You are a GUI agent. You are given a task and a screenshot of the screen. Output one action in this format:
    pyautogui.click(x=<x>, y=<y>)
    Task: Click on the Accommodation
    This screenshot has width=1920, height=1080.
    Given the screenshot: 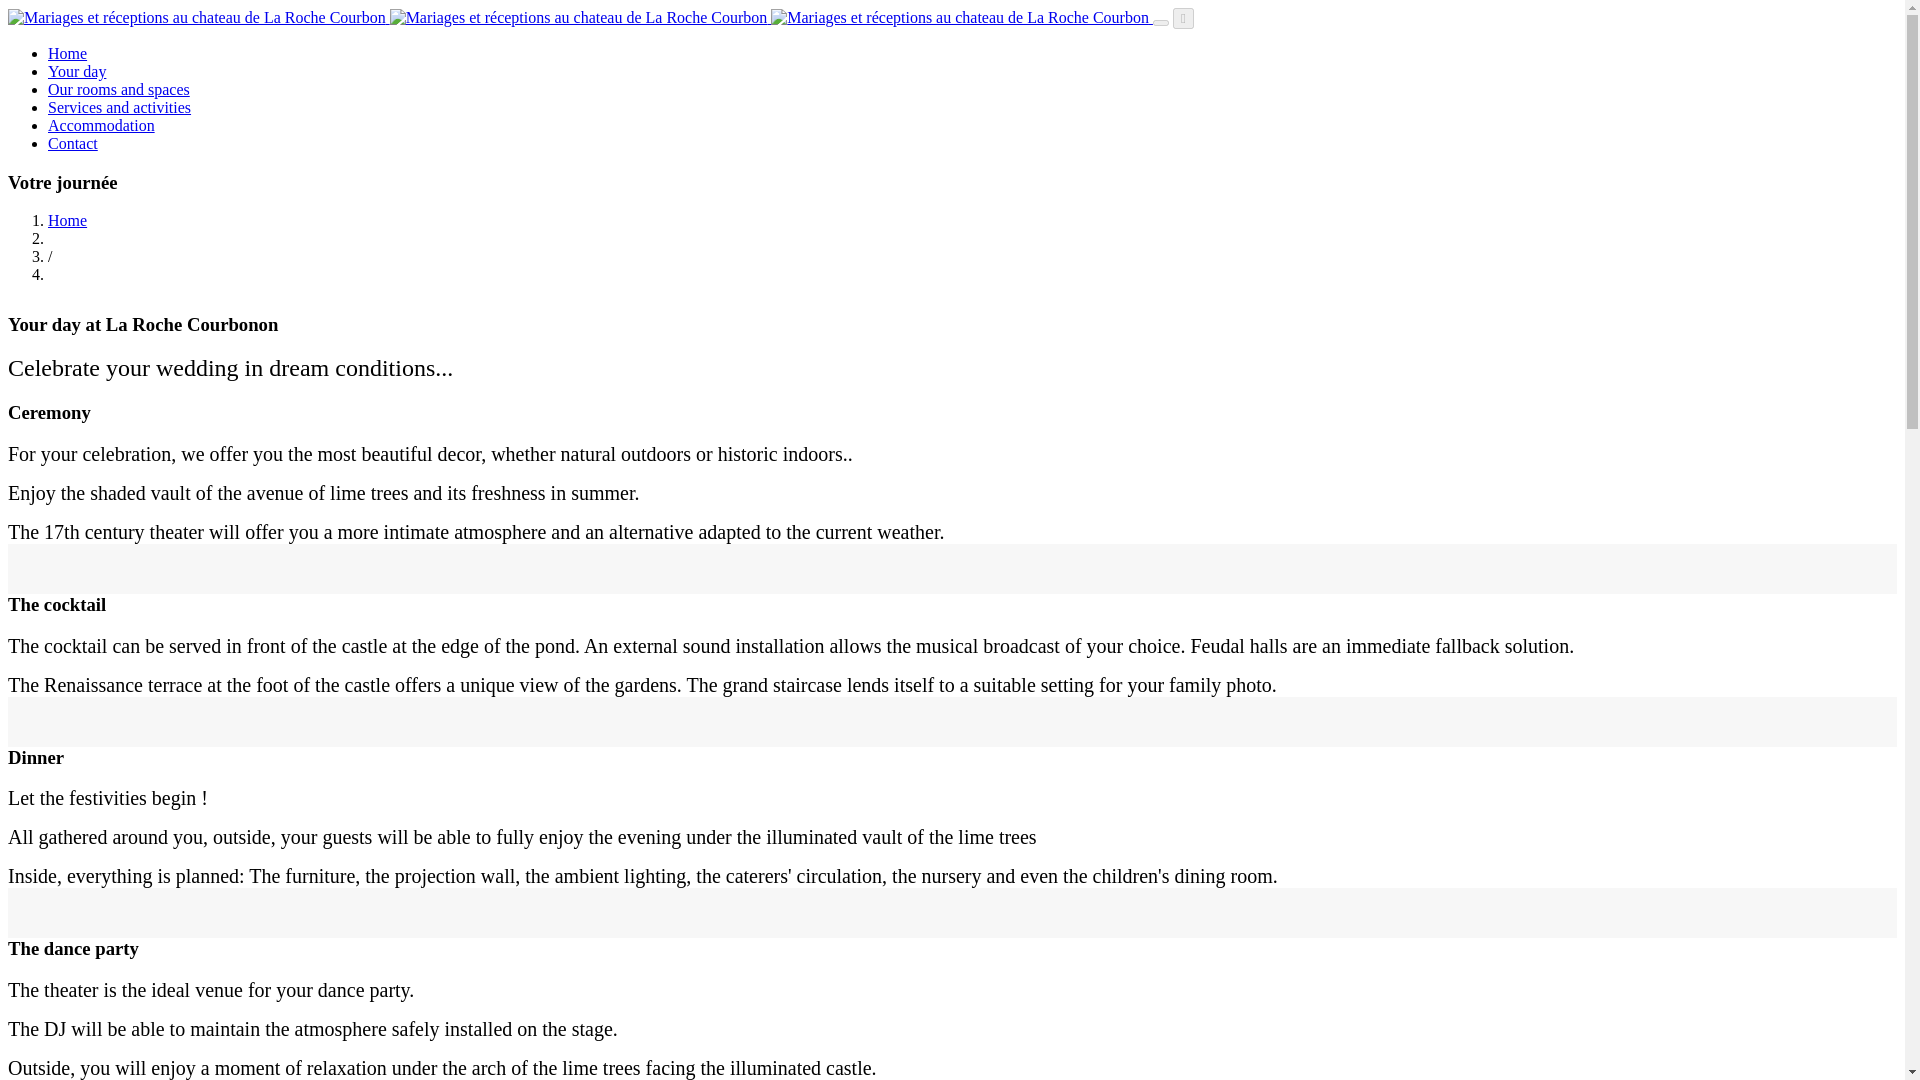 What is the action you would take?
    pyautogui.click(x=102, y=124)
    